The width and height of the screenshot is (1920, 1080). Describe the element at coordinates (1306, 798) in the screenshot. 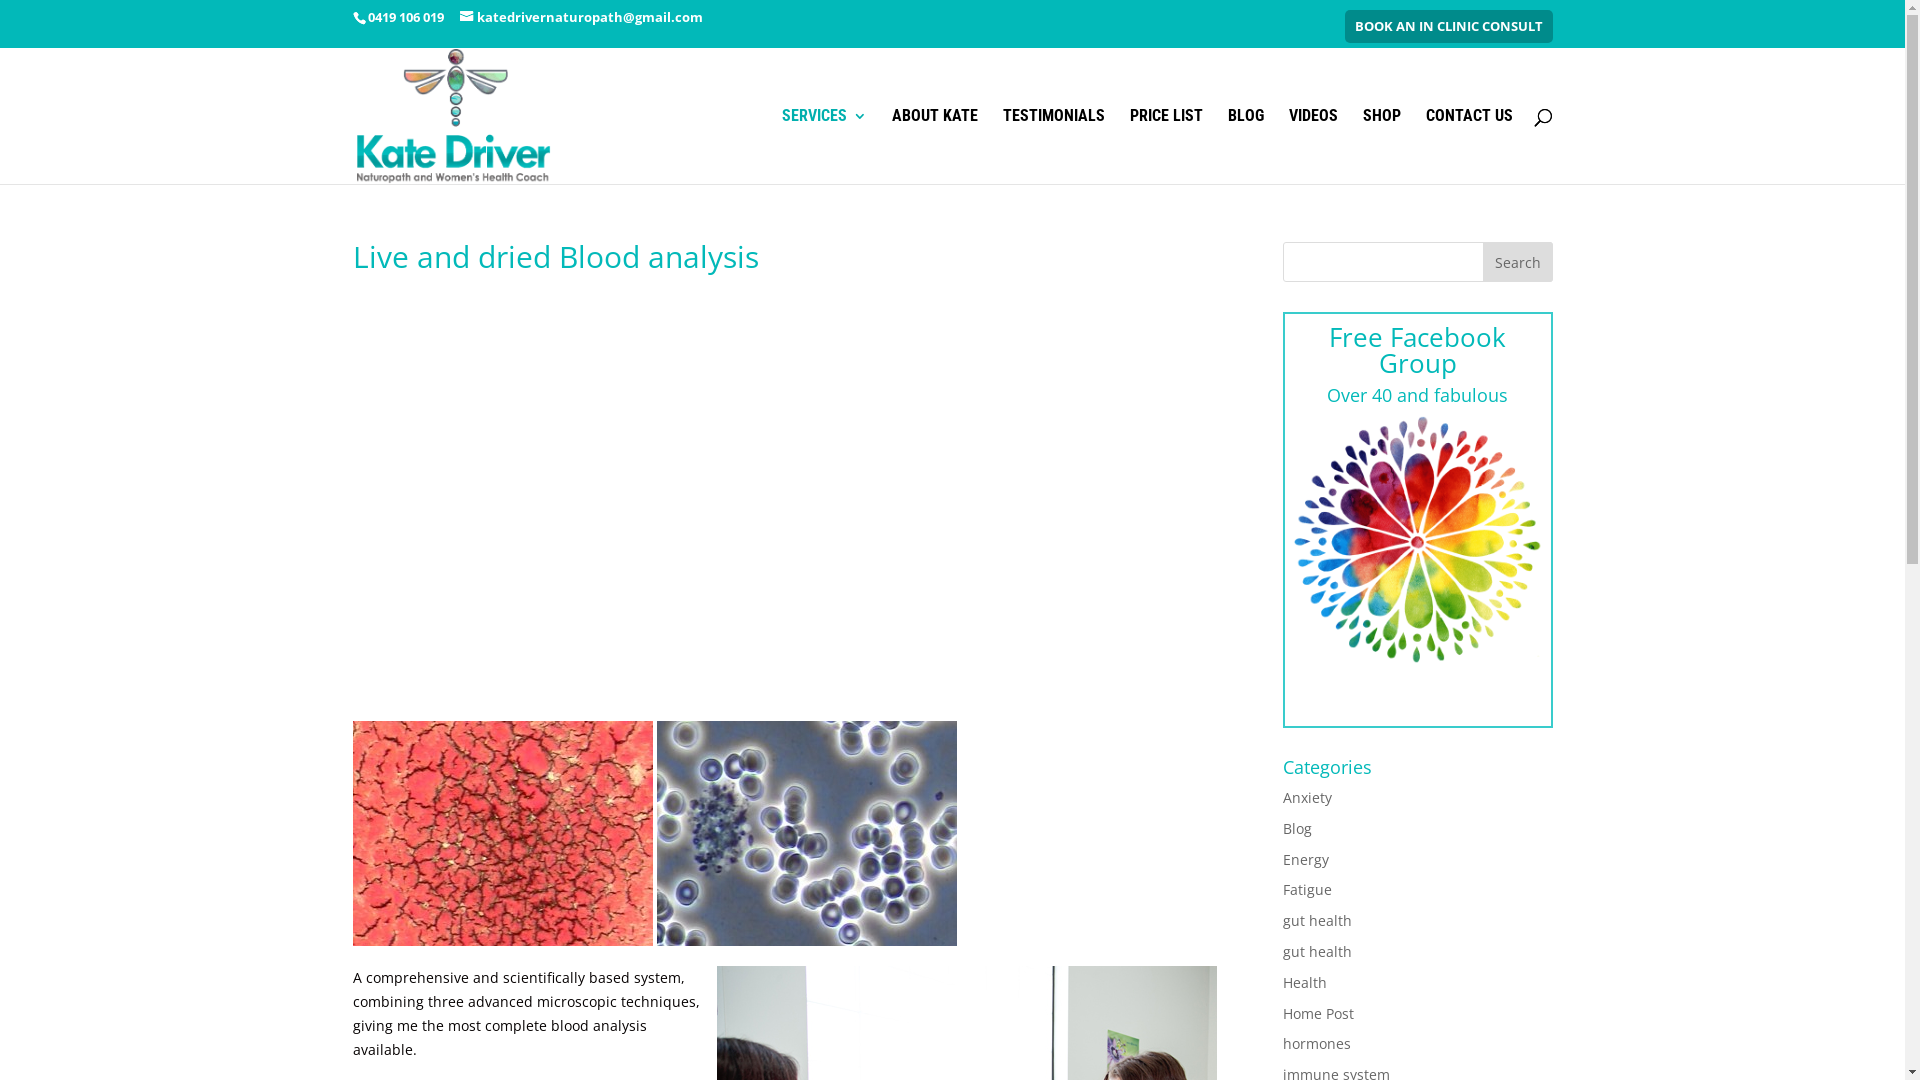

I see `Anxiety` at that location.